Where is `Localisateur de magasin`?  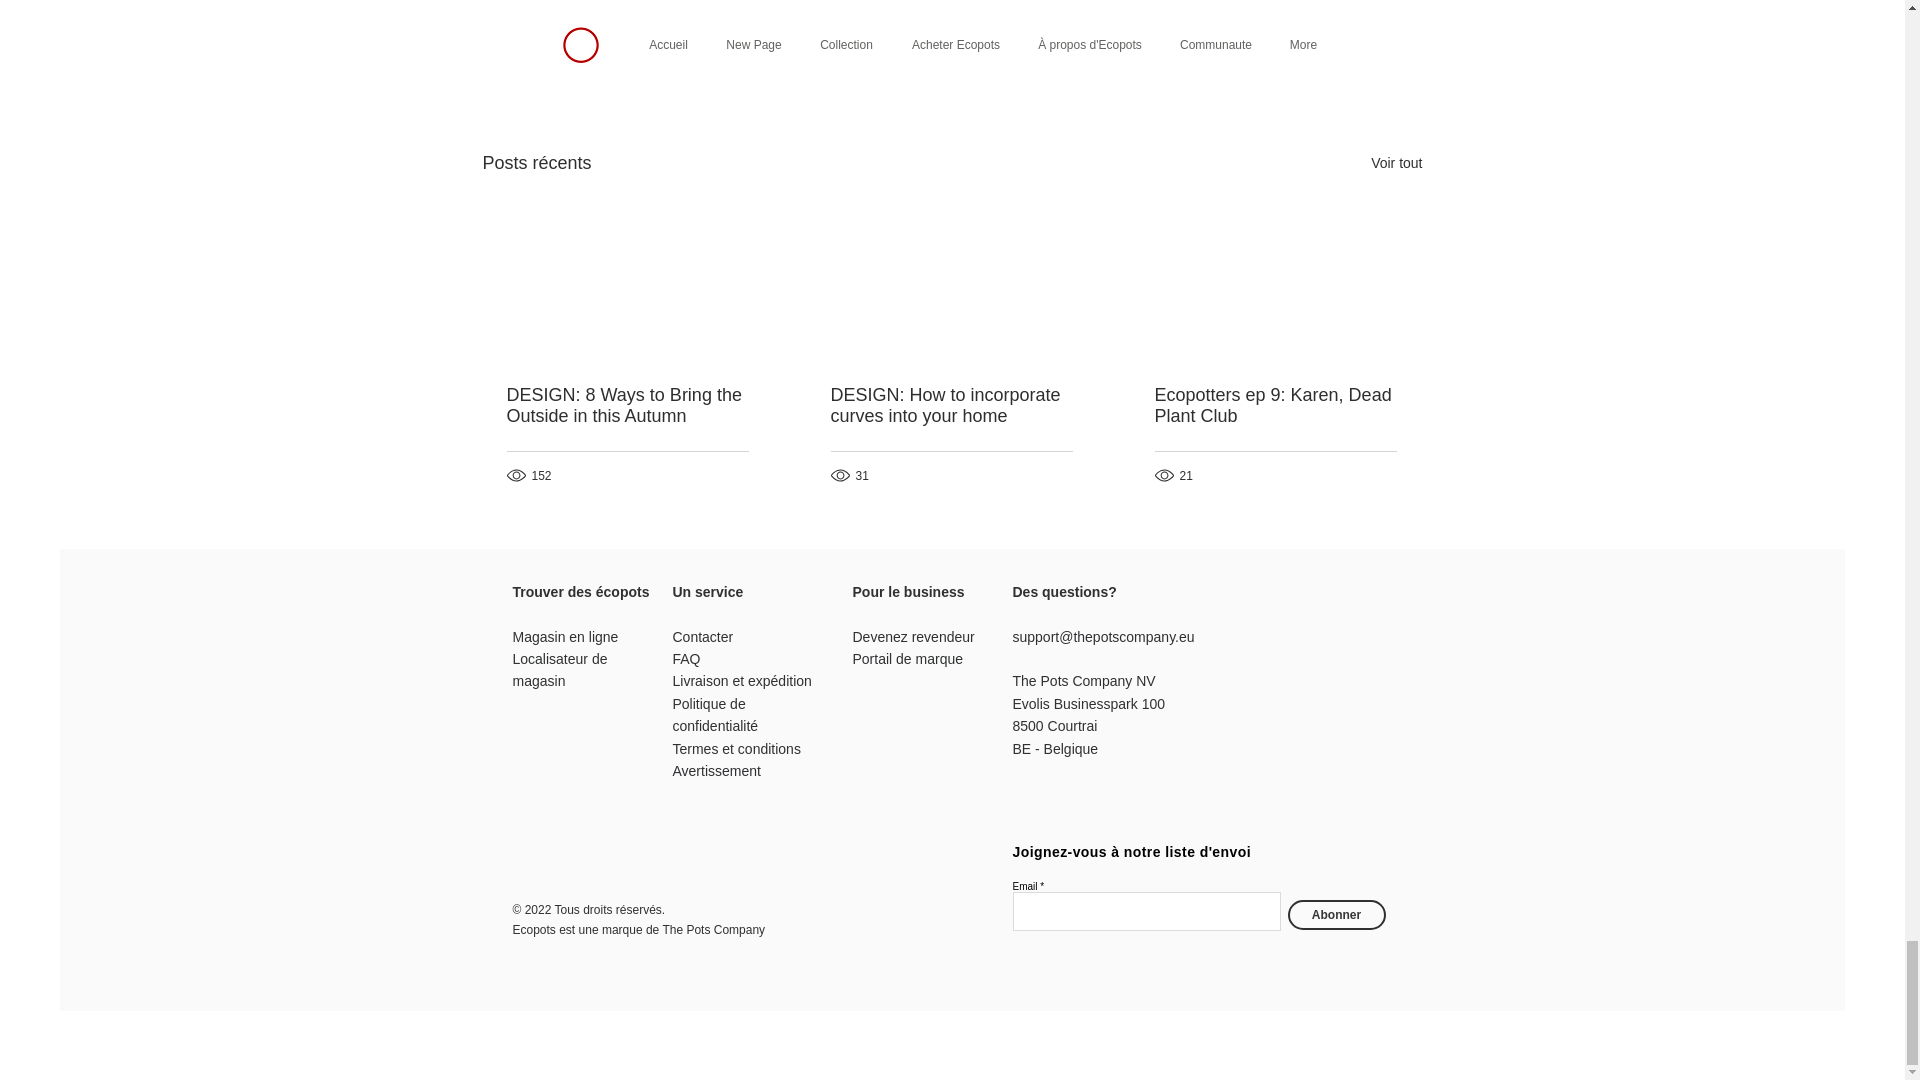 Localisateur de magasin is located at coordinates (559, 670).